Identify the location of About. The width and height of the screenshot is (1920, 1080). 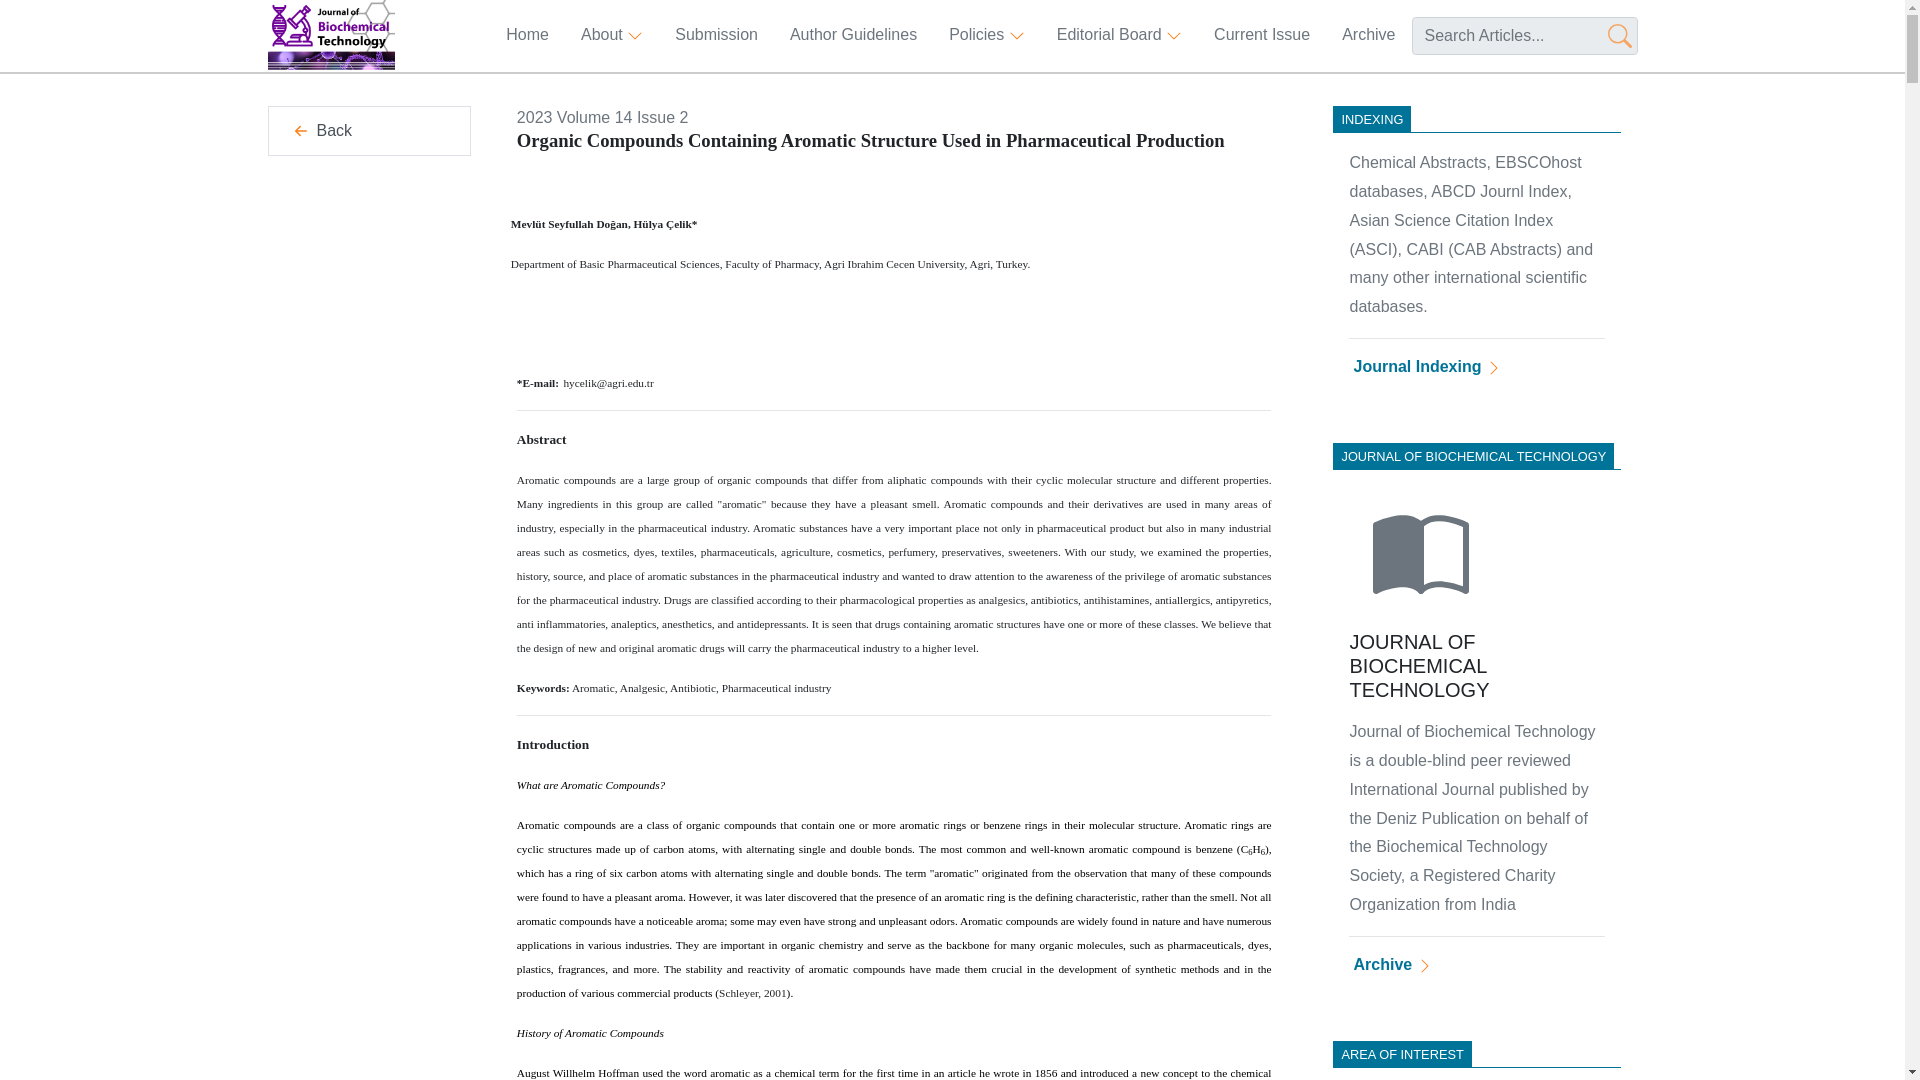
(611, 36).